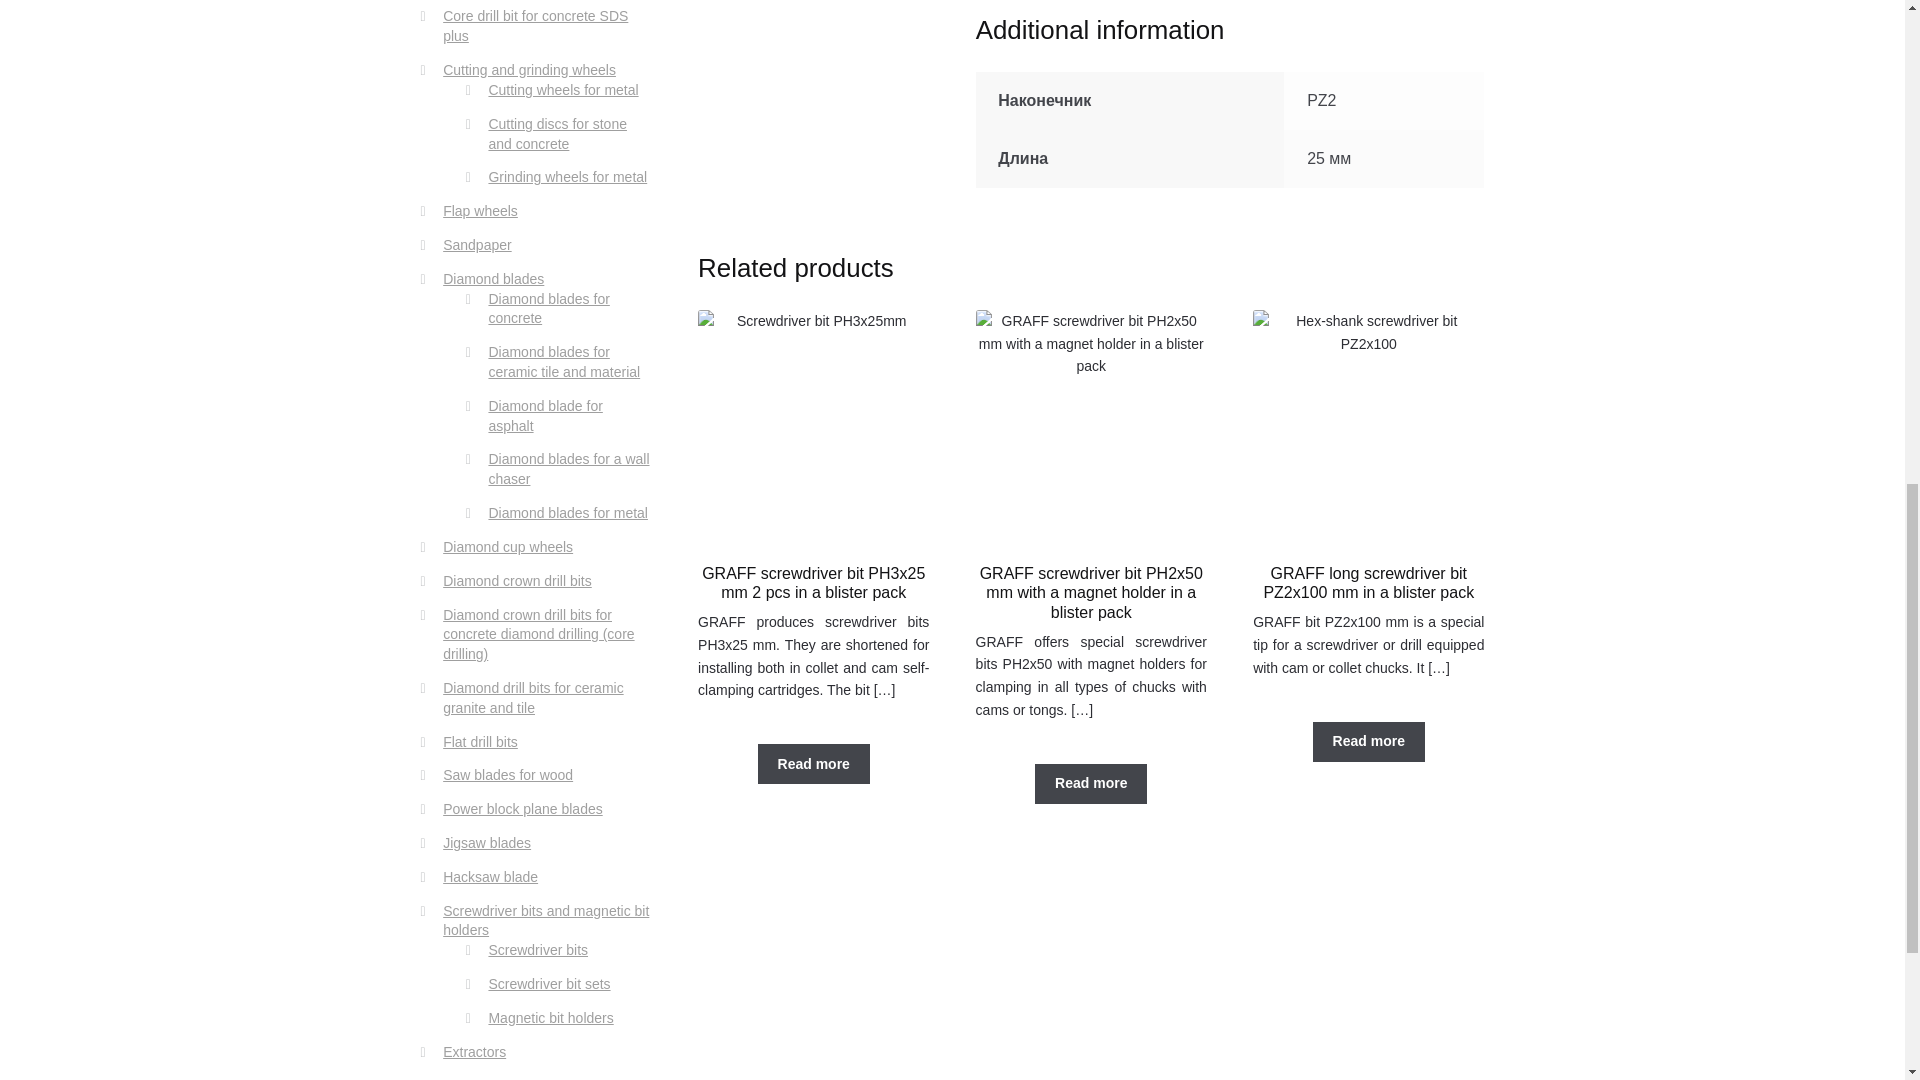  I want to click on Read more, so click(1368, 742).